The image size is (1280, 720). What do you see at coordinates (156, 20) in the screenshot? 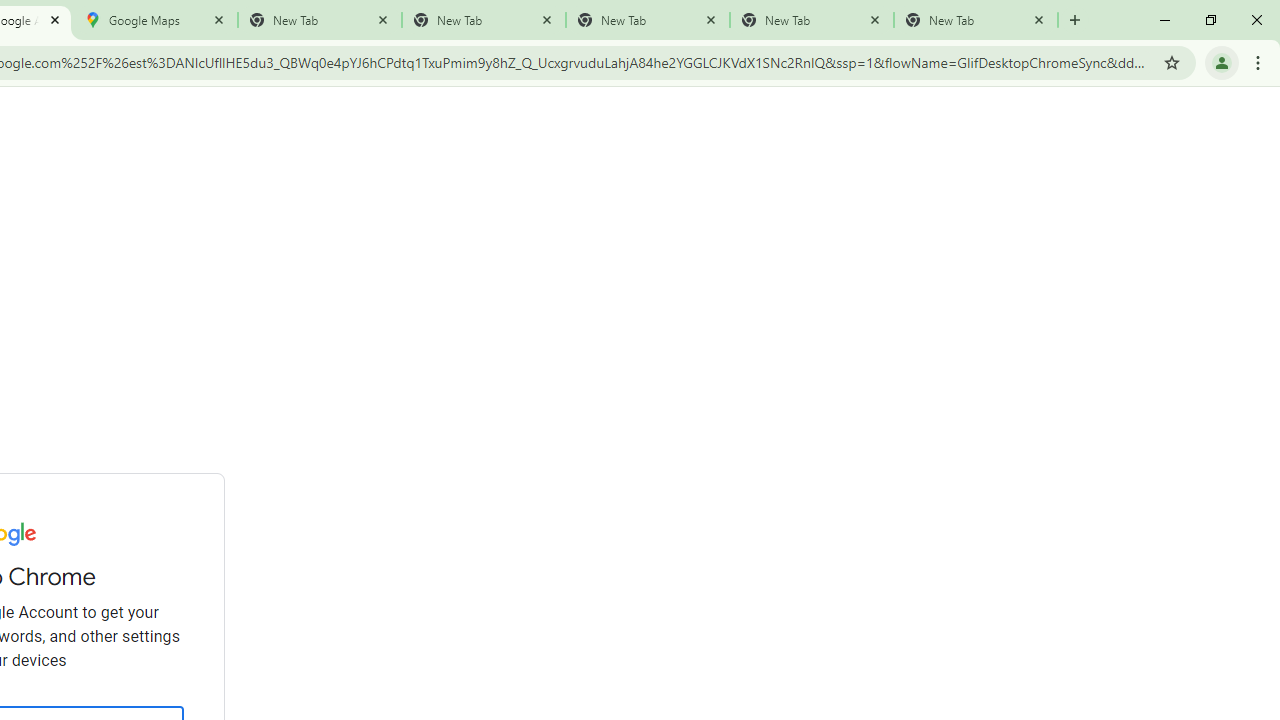
I see `Google Maps` at bounding box center [156, 20].